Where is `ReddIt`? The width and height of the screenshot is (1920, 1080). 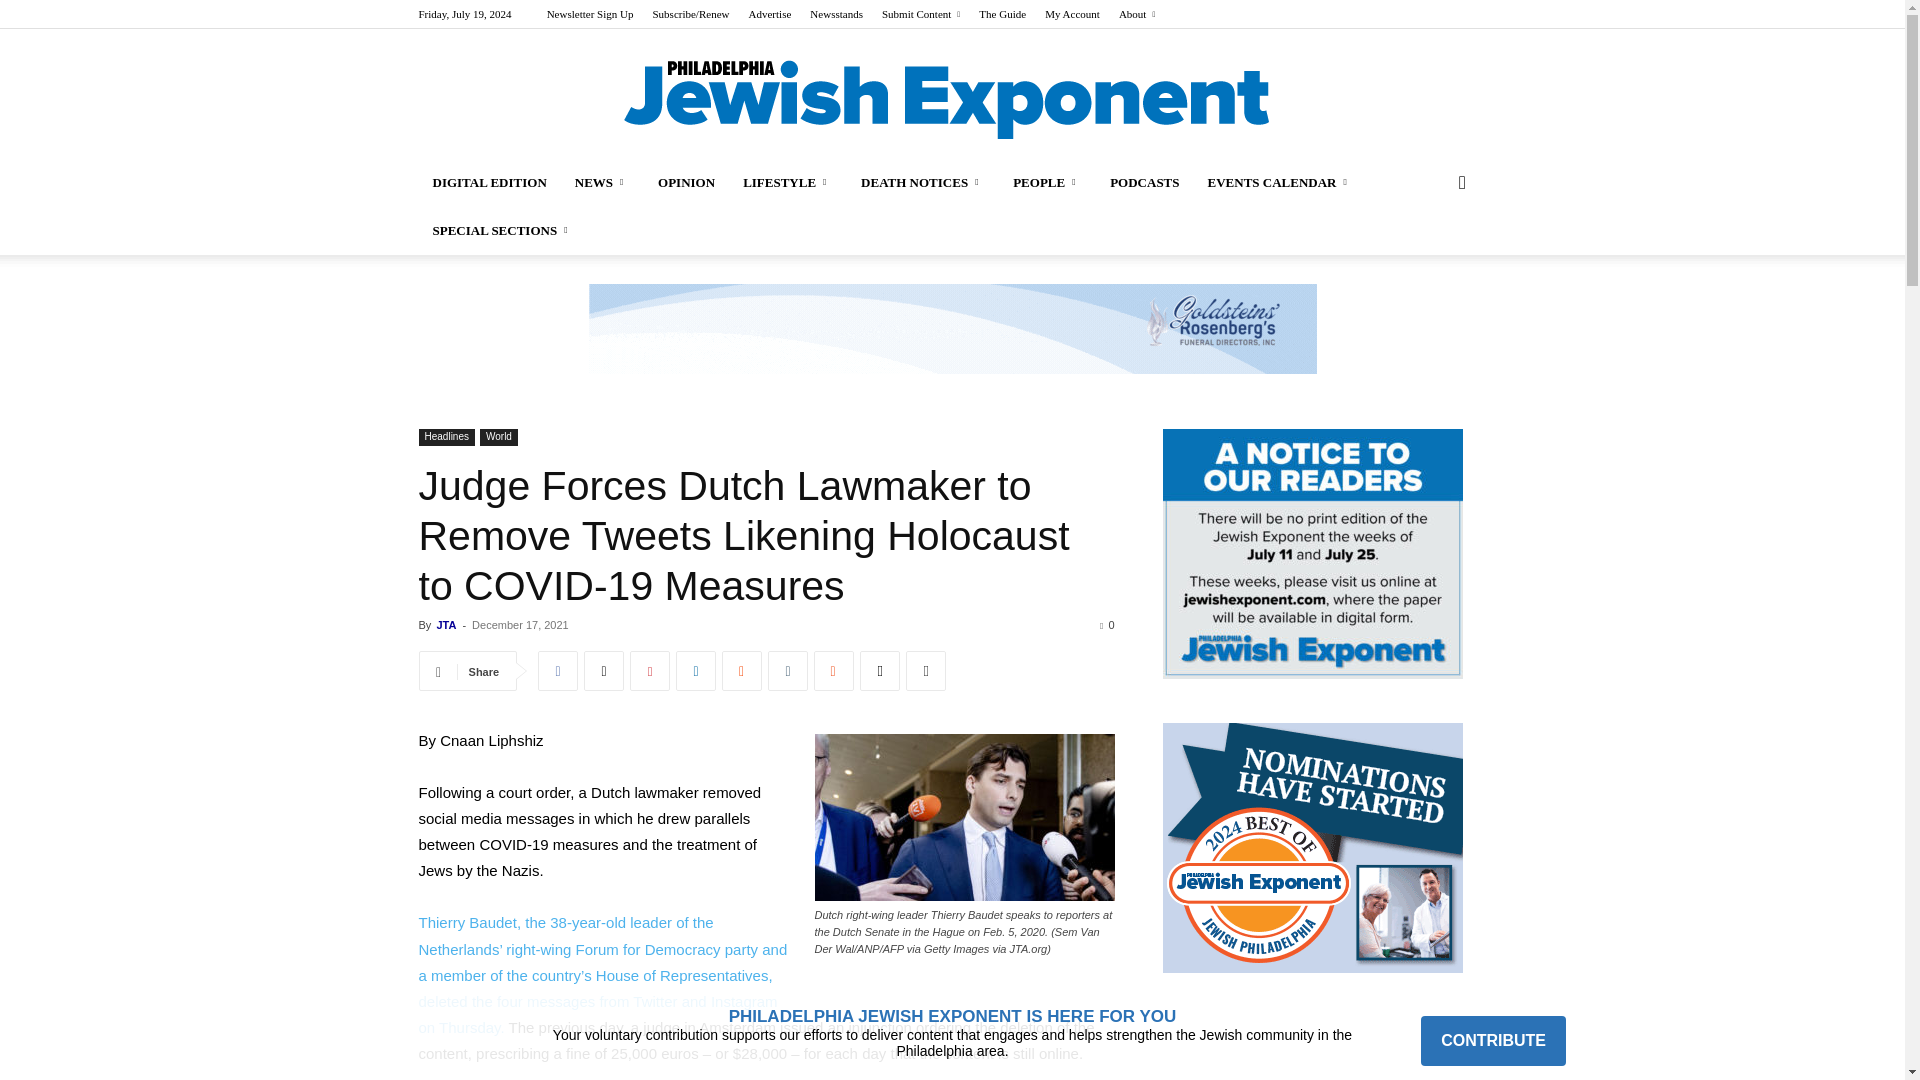 ReddIt is located at coordinates (742, 671).